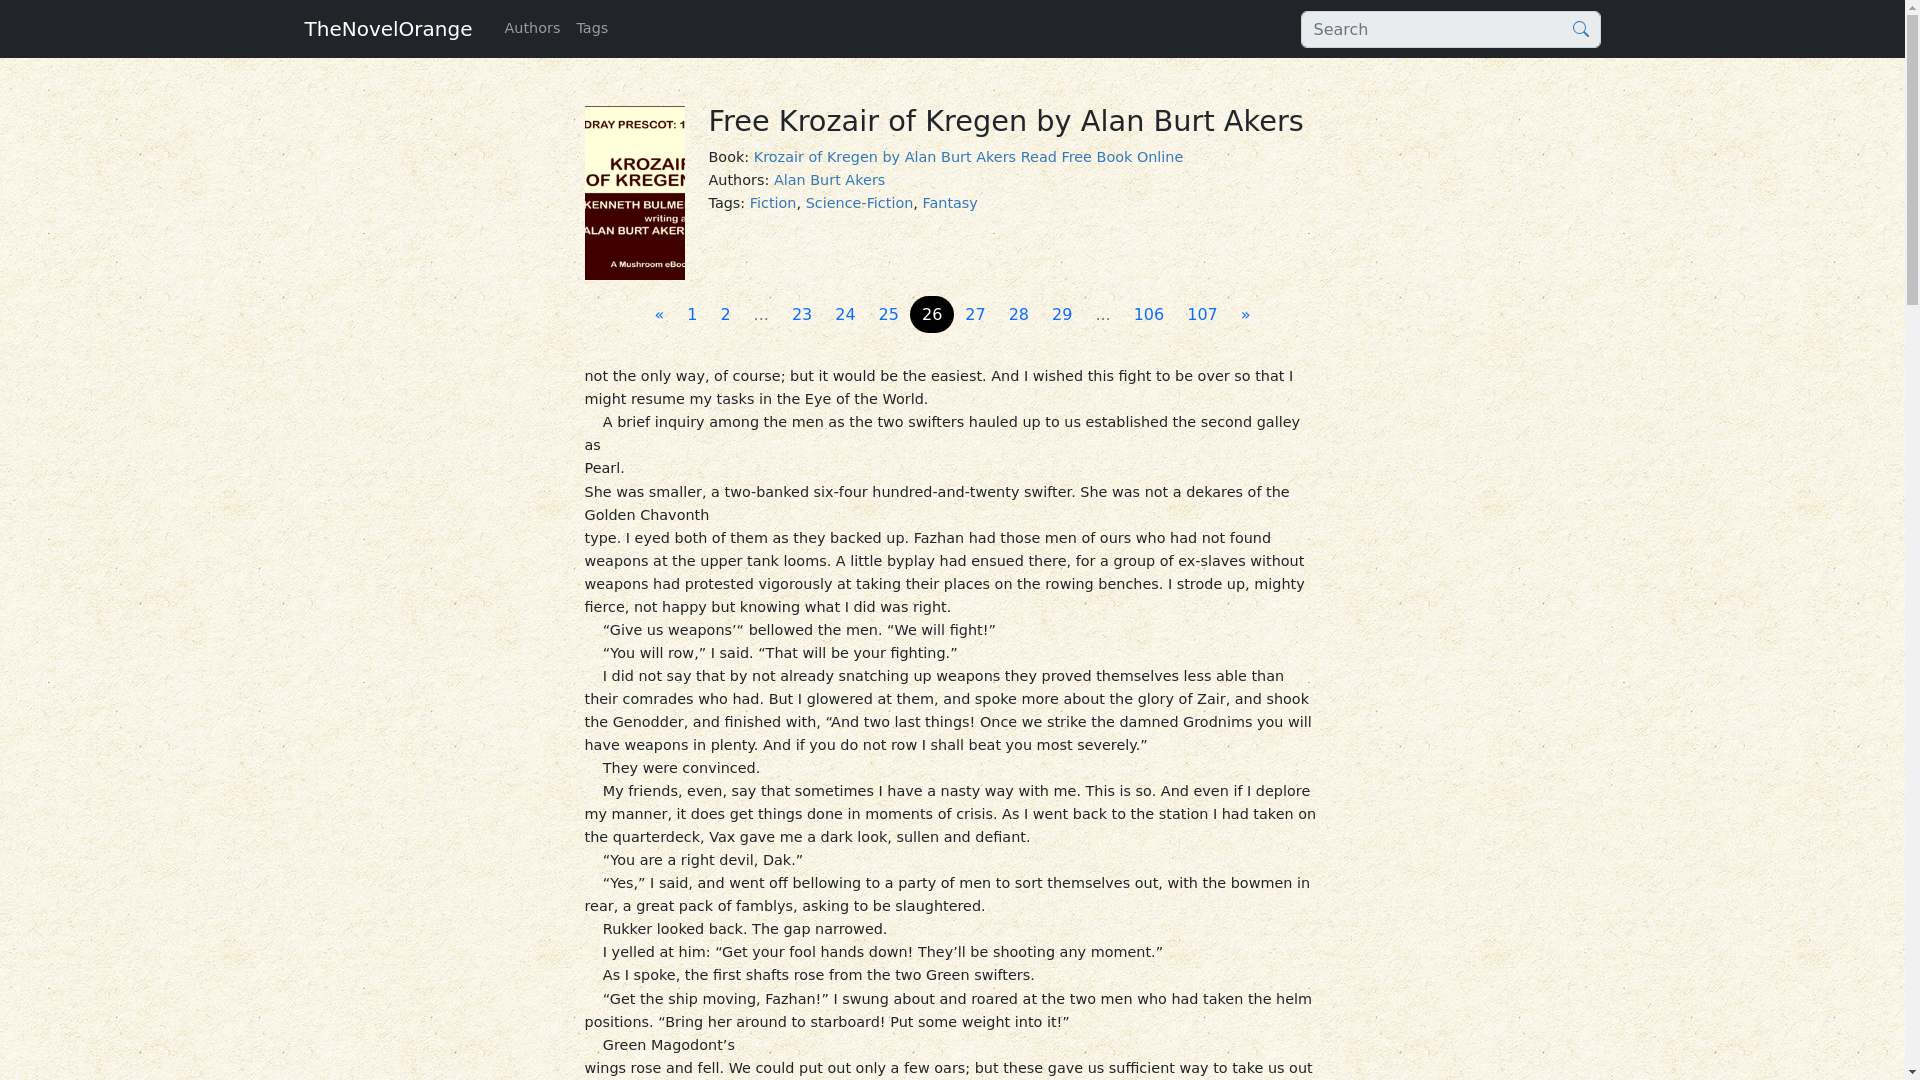 Image resolution: width=1920 pixels, height=1080 pixels. I want to click on Fantasy, so click(949, 202).